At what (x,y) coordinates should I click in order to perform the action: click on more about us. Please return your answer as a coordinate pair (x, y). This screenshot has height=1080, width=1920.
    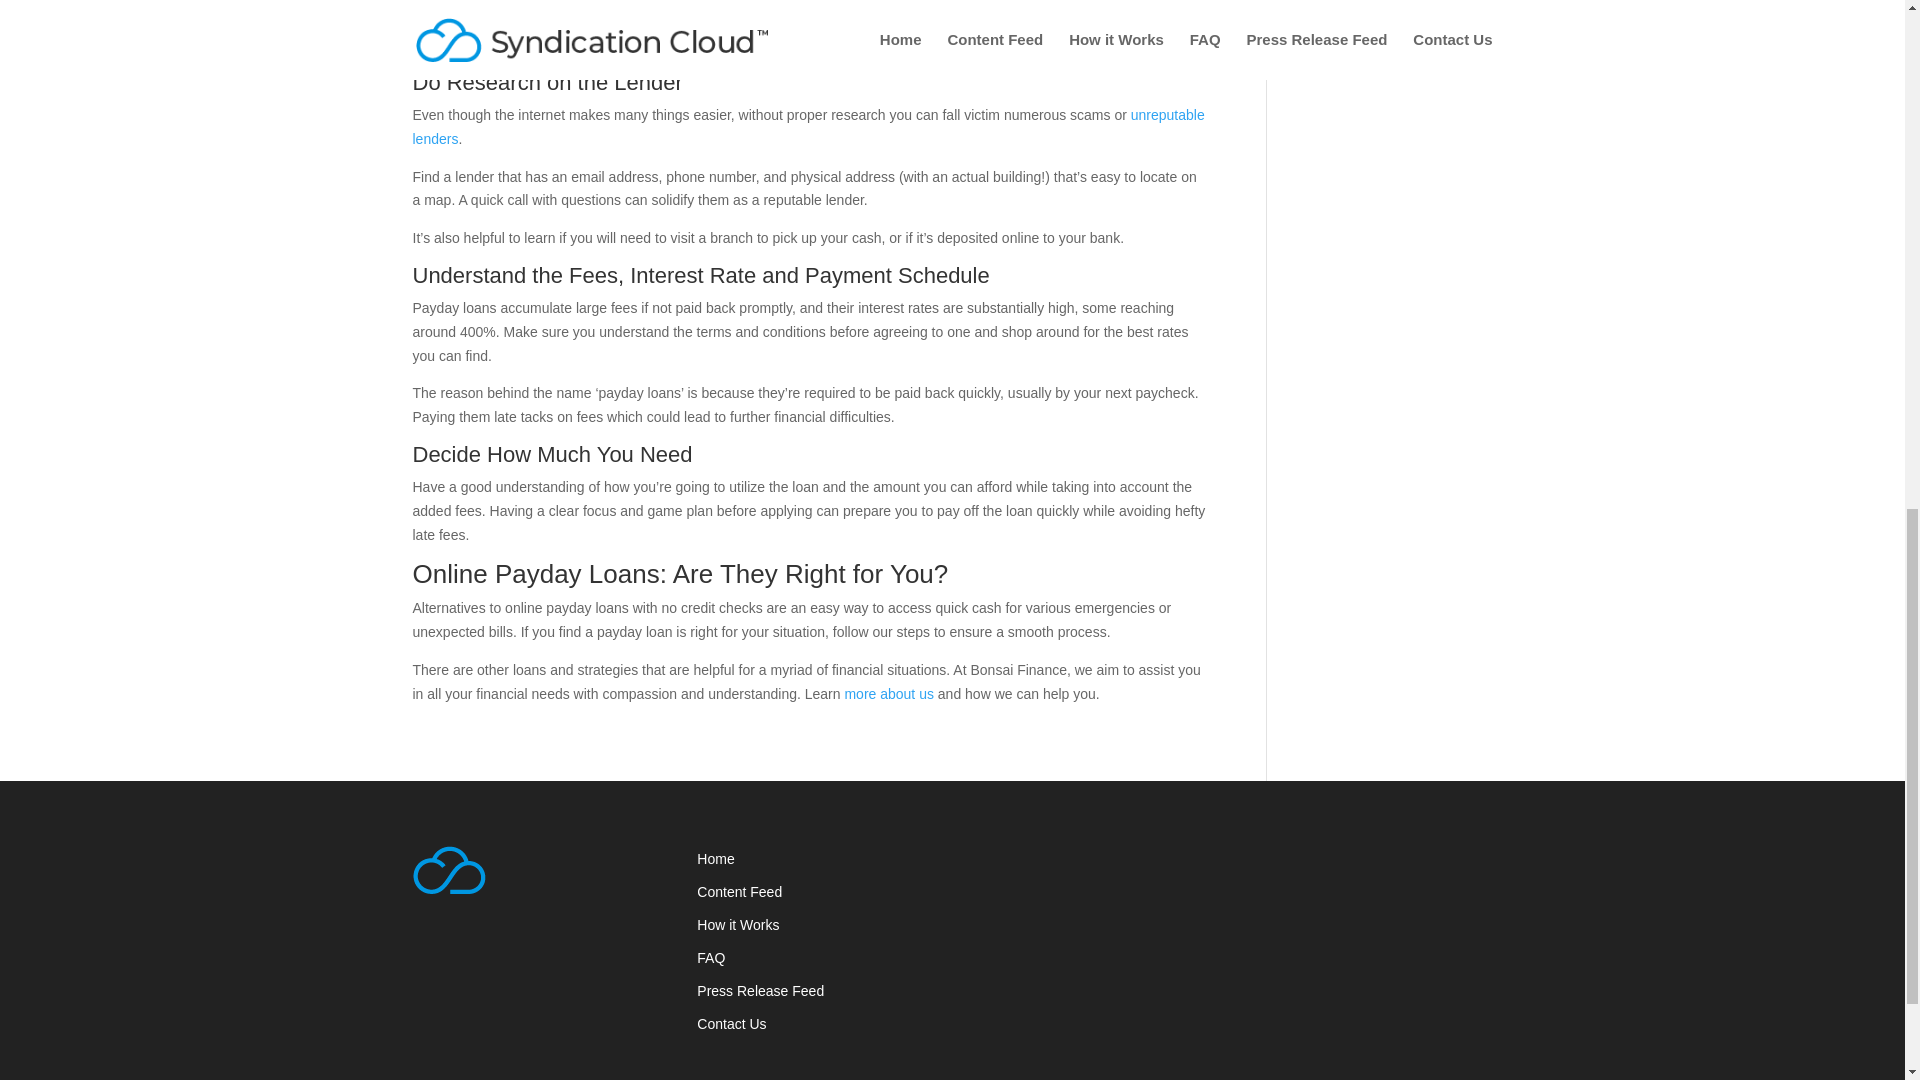
    Looking at the image, I should click on (888, 694).